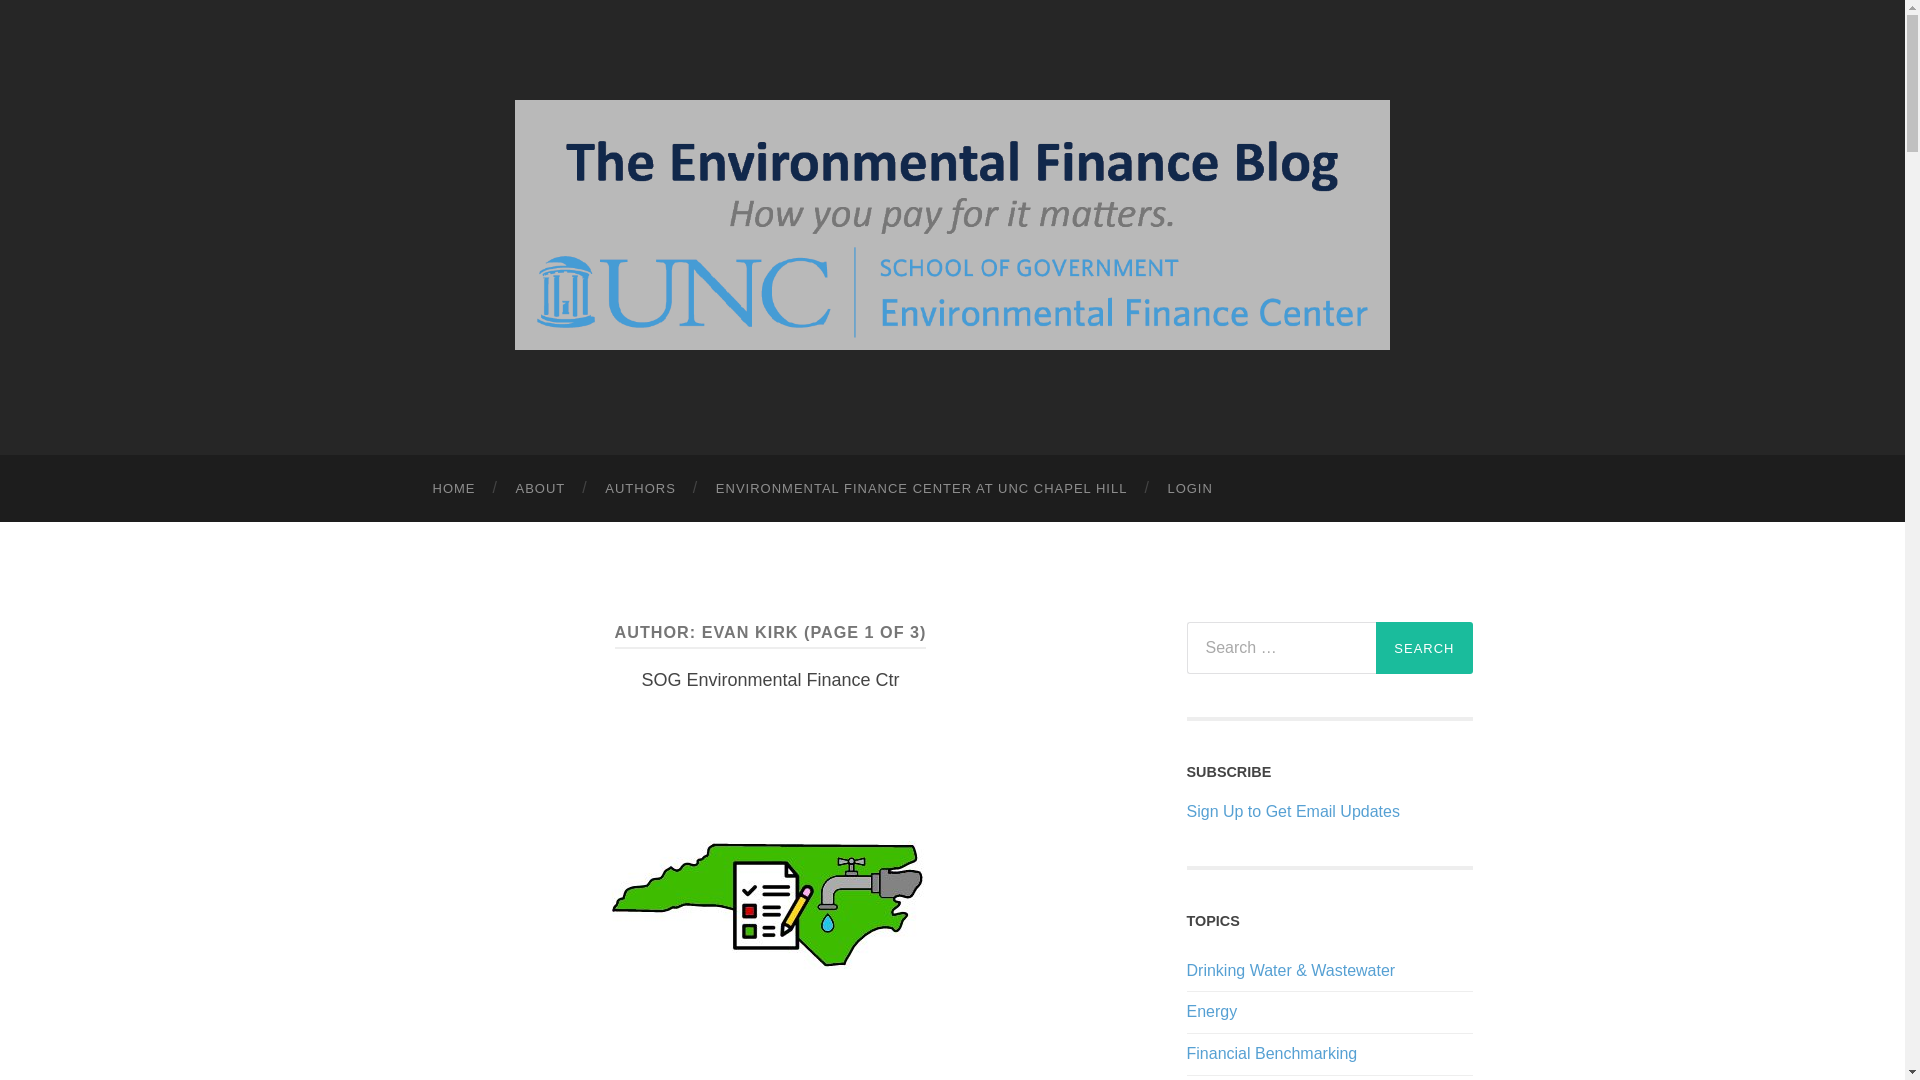 The width and height of the screenshot is (1920, 1080). I want to click on Search, so click(1424, 648).